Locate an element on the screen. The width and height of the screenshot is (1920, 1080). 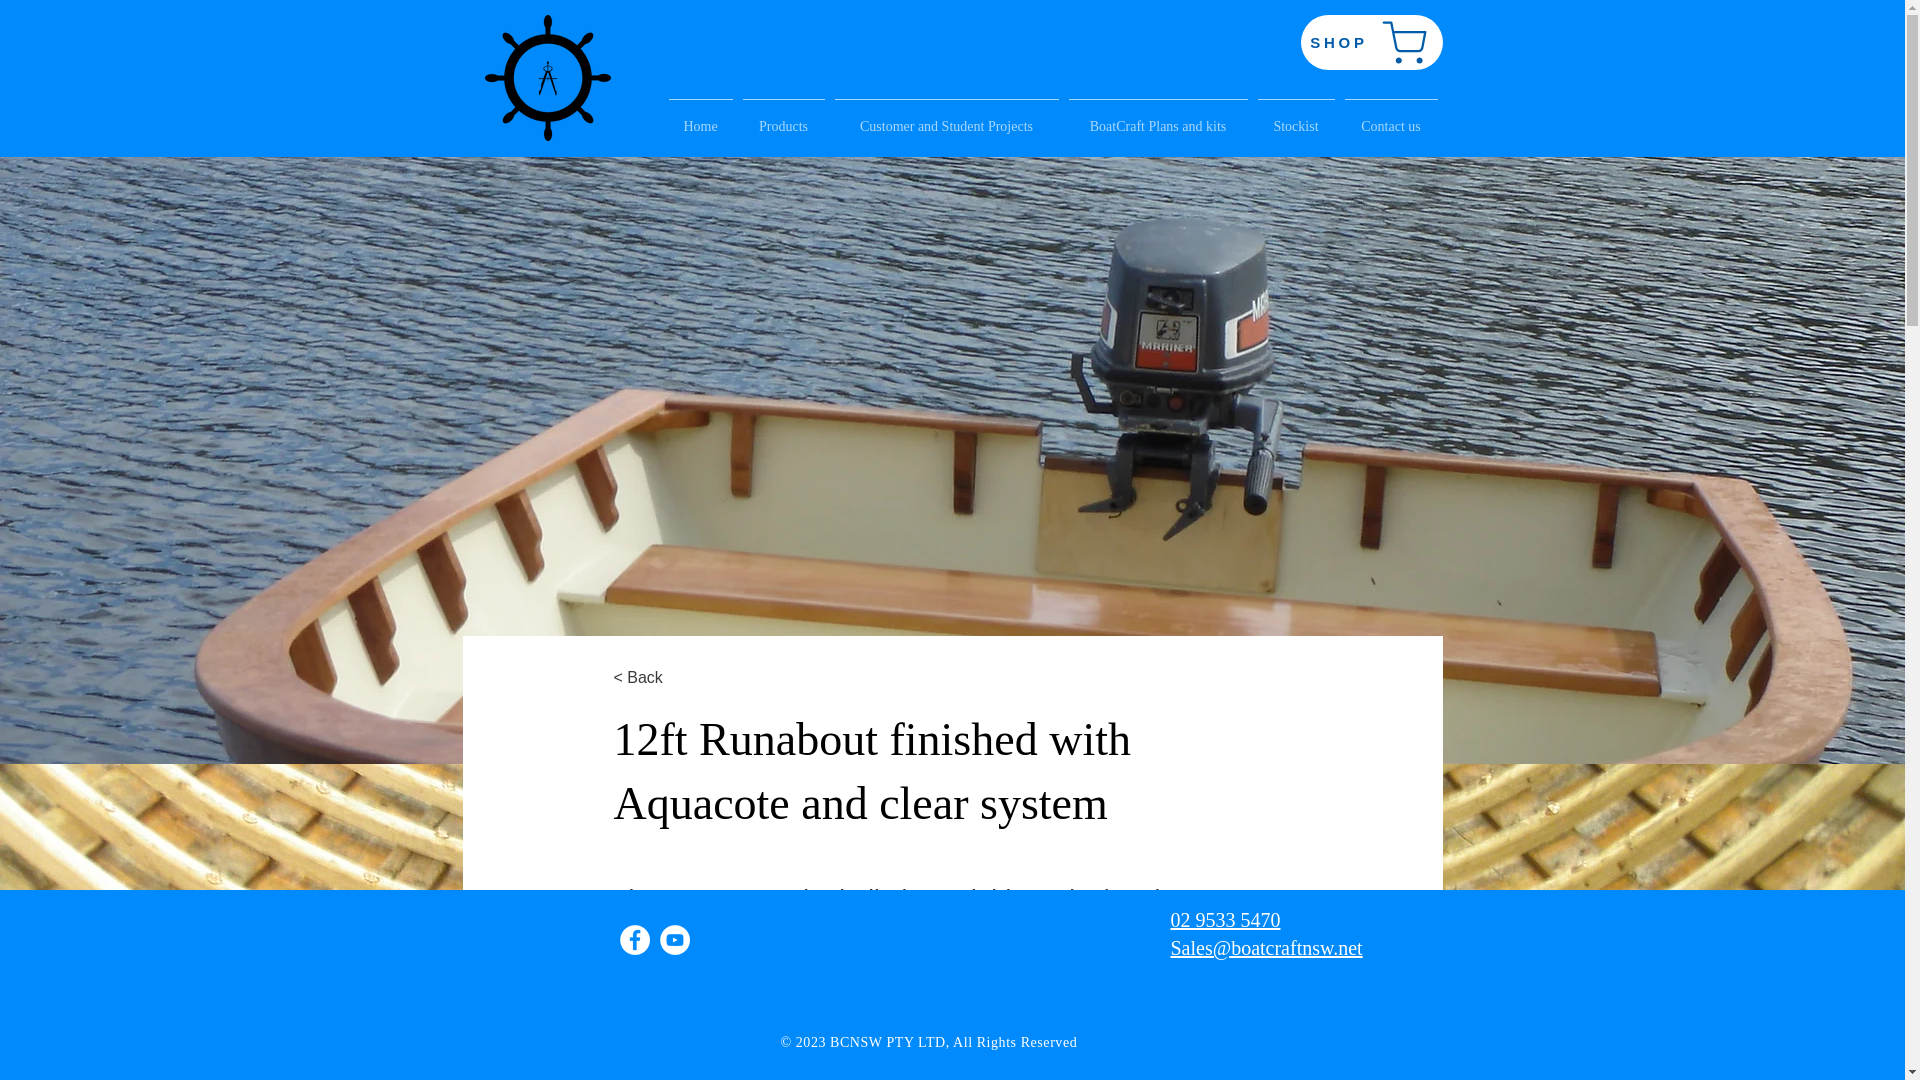
SHOP is located at coordinates (1370, 42).